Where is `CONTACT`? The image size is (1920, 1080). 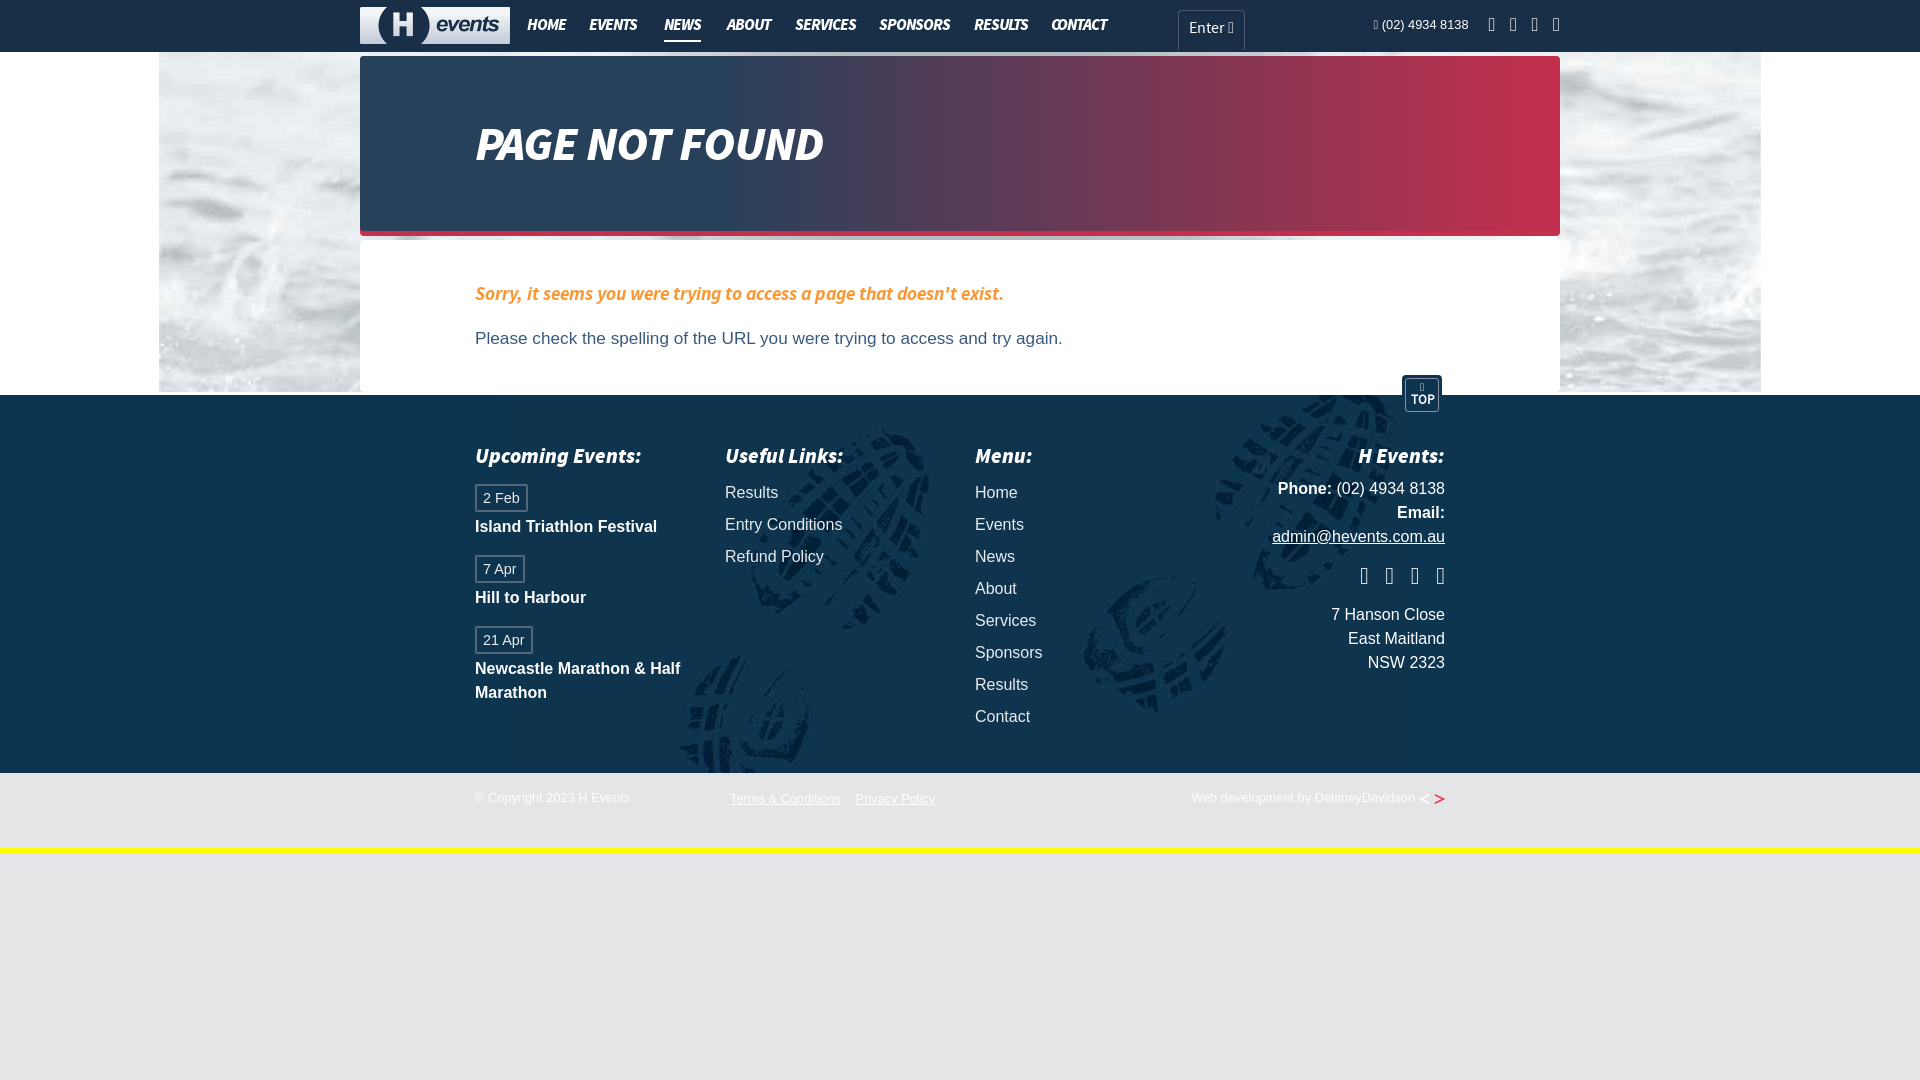
CONTACT is located at coordinates (1079, 25).